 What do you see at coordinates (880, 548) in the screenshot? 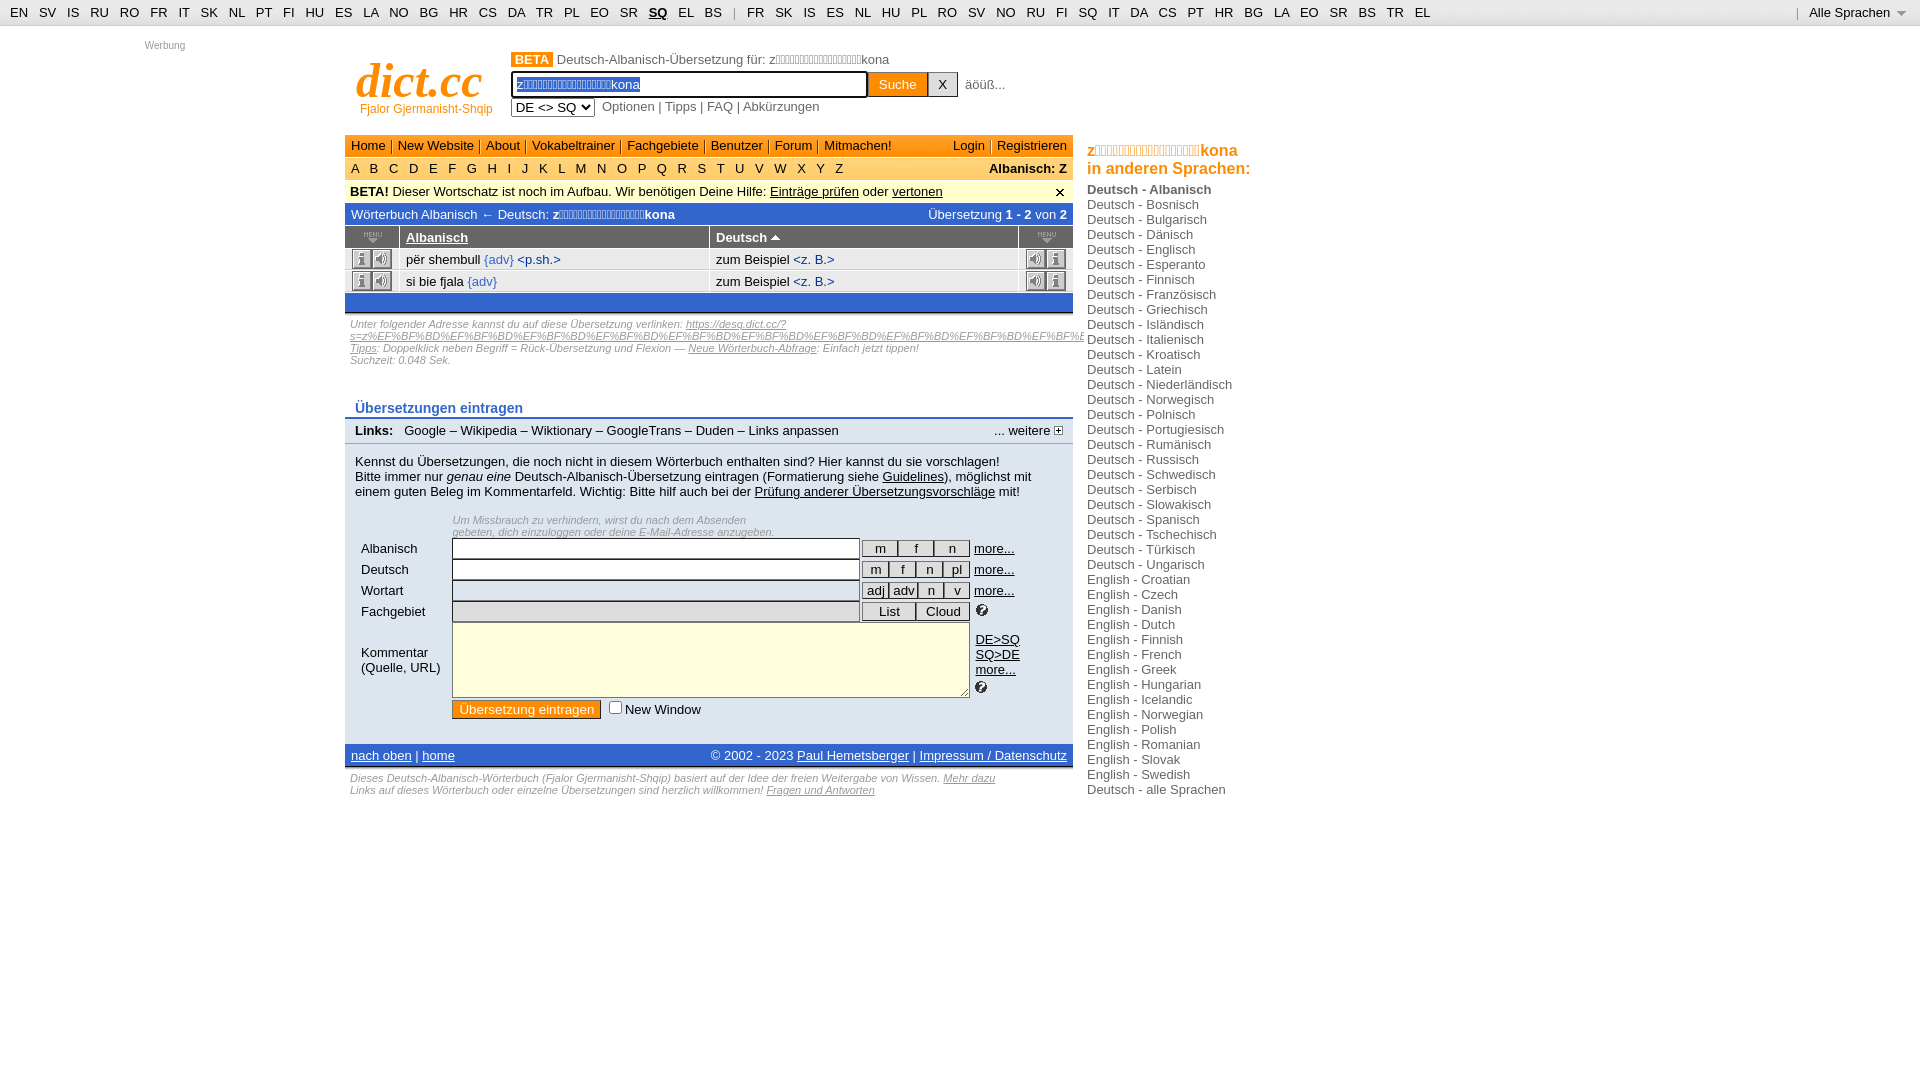
I see `mashkullor` at bounding box center [880, 548].